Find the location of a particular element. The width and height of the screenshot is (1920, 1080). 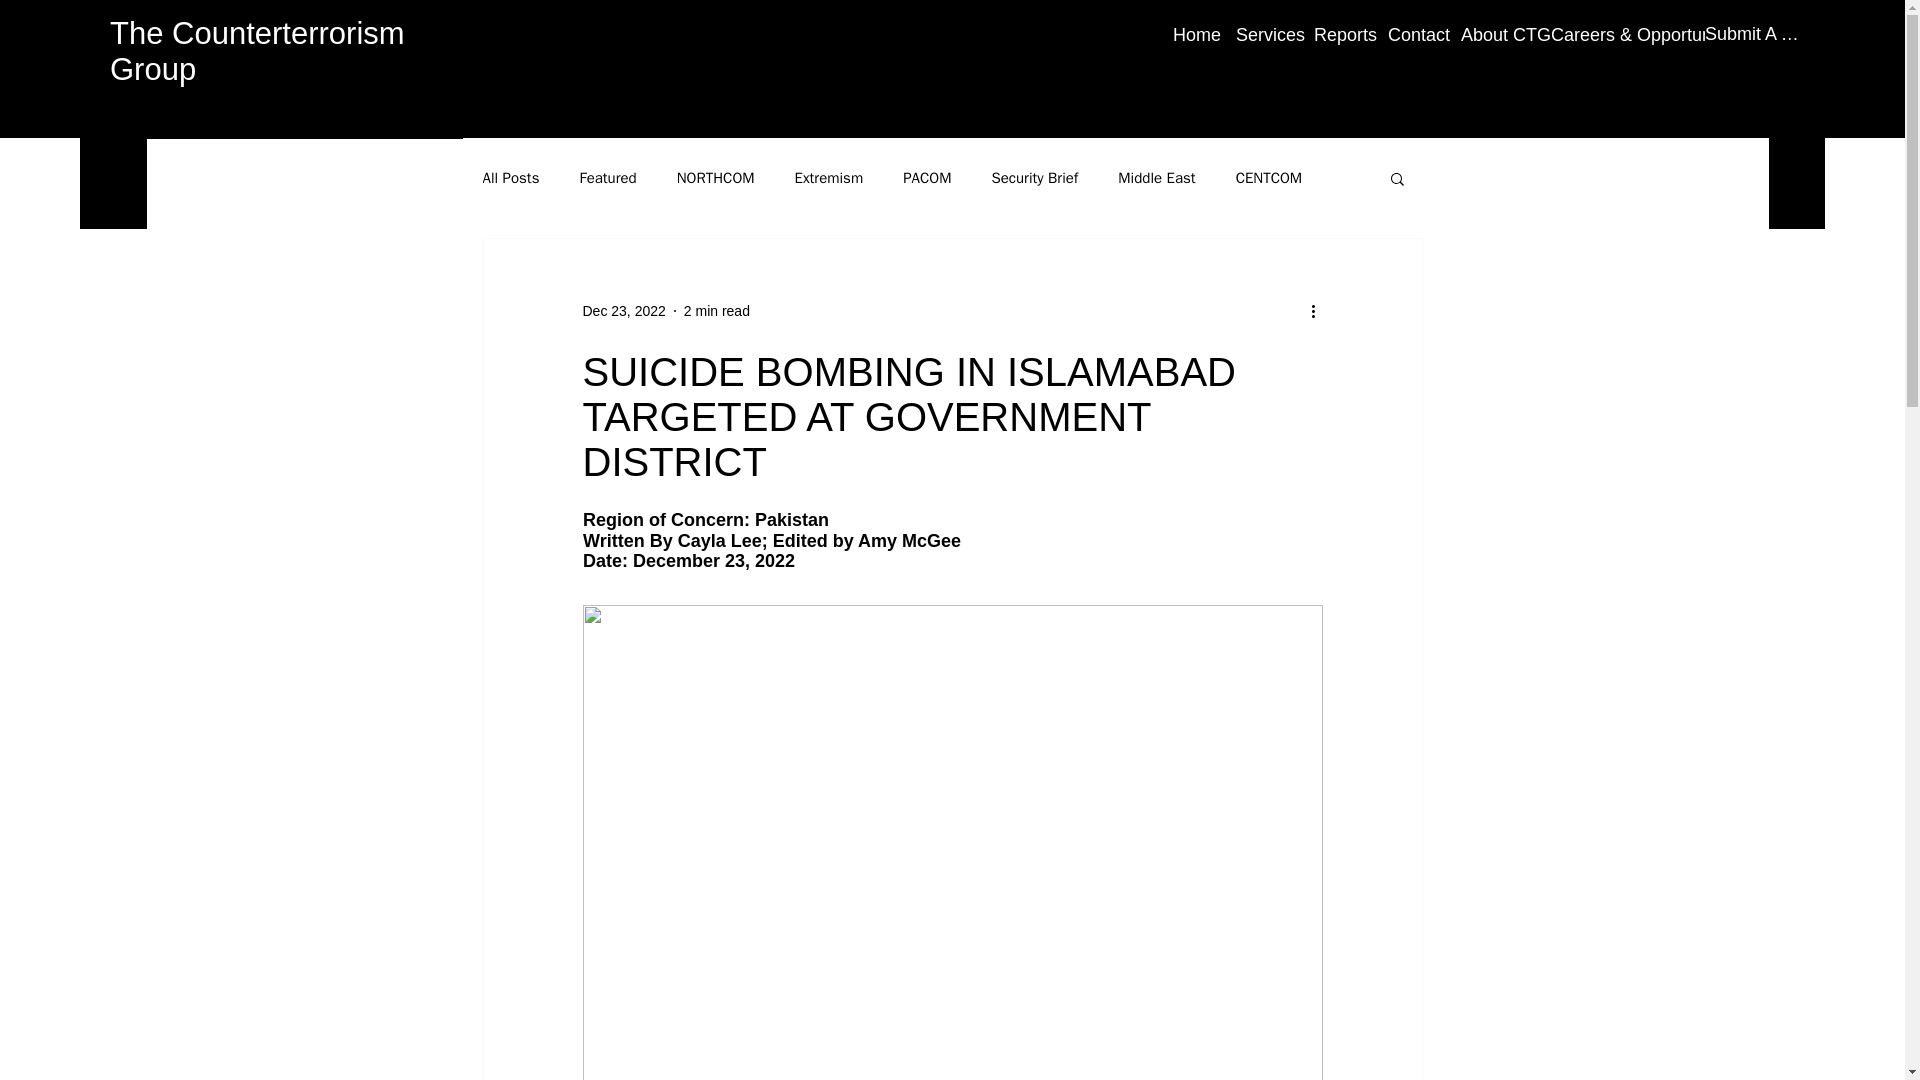

NORTHCOM is located at coordinates (716, 177).